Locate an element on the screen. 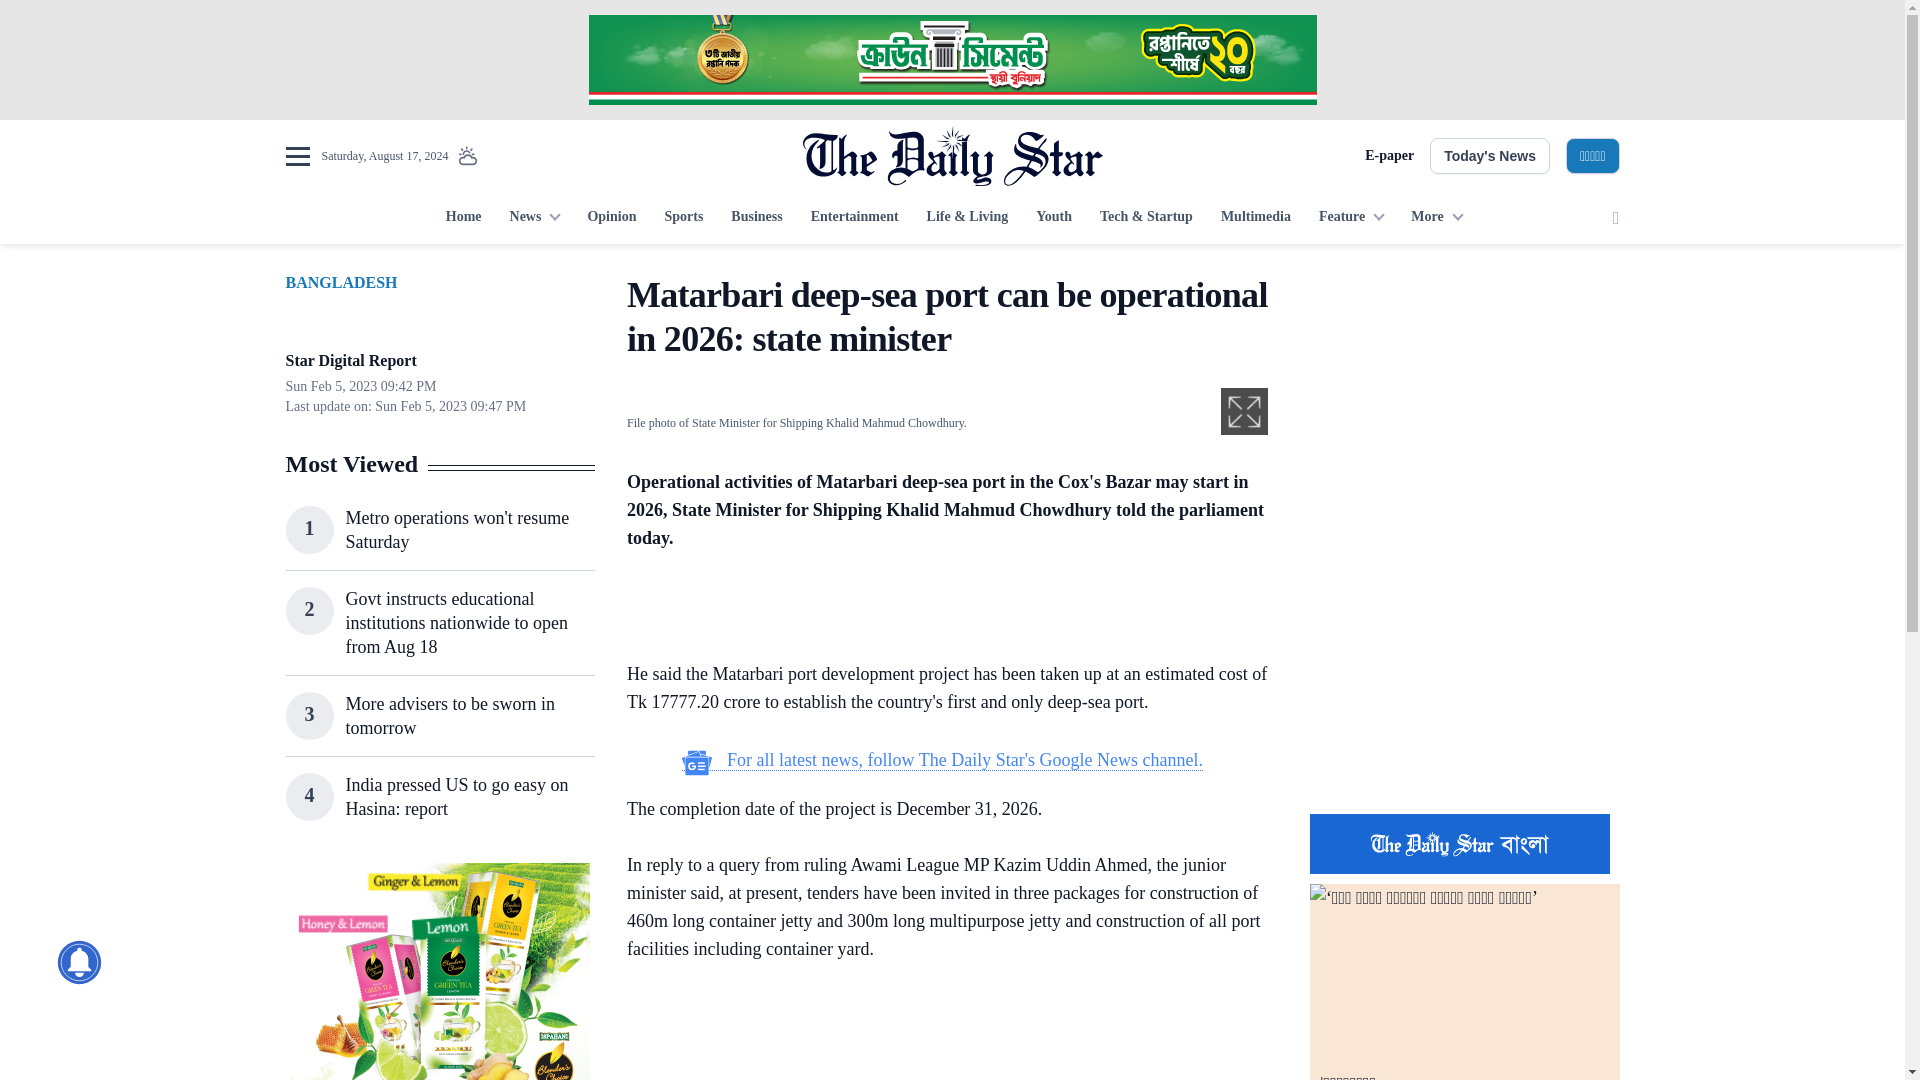 The height and width of the screenshot is (1080, 1920). 3rd party ad content is located at coordinates (942, 610).